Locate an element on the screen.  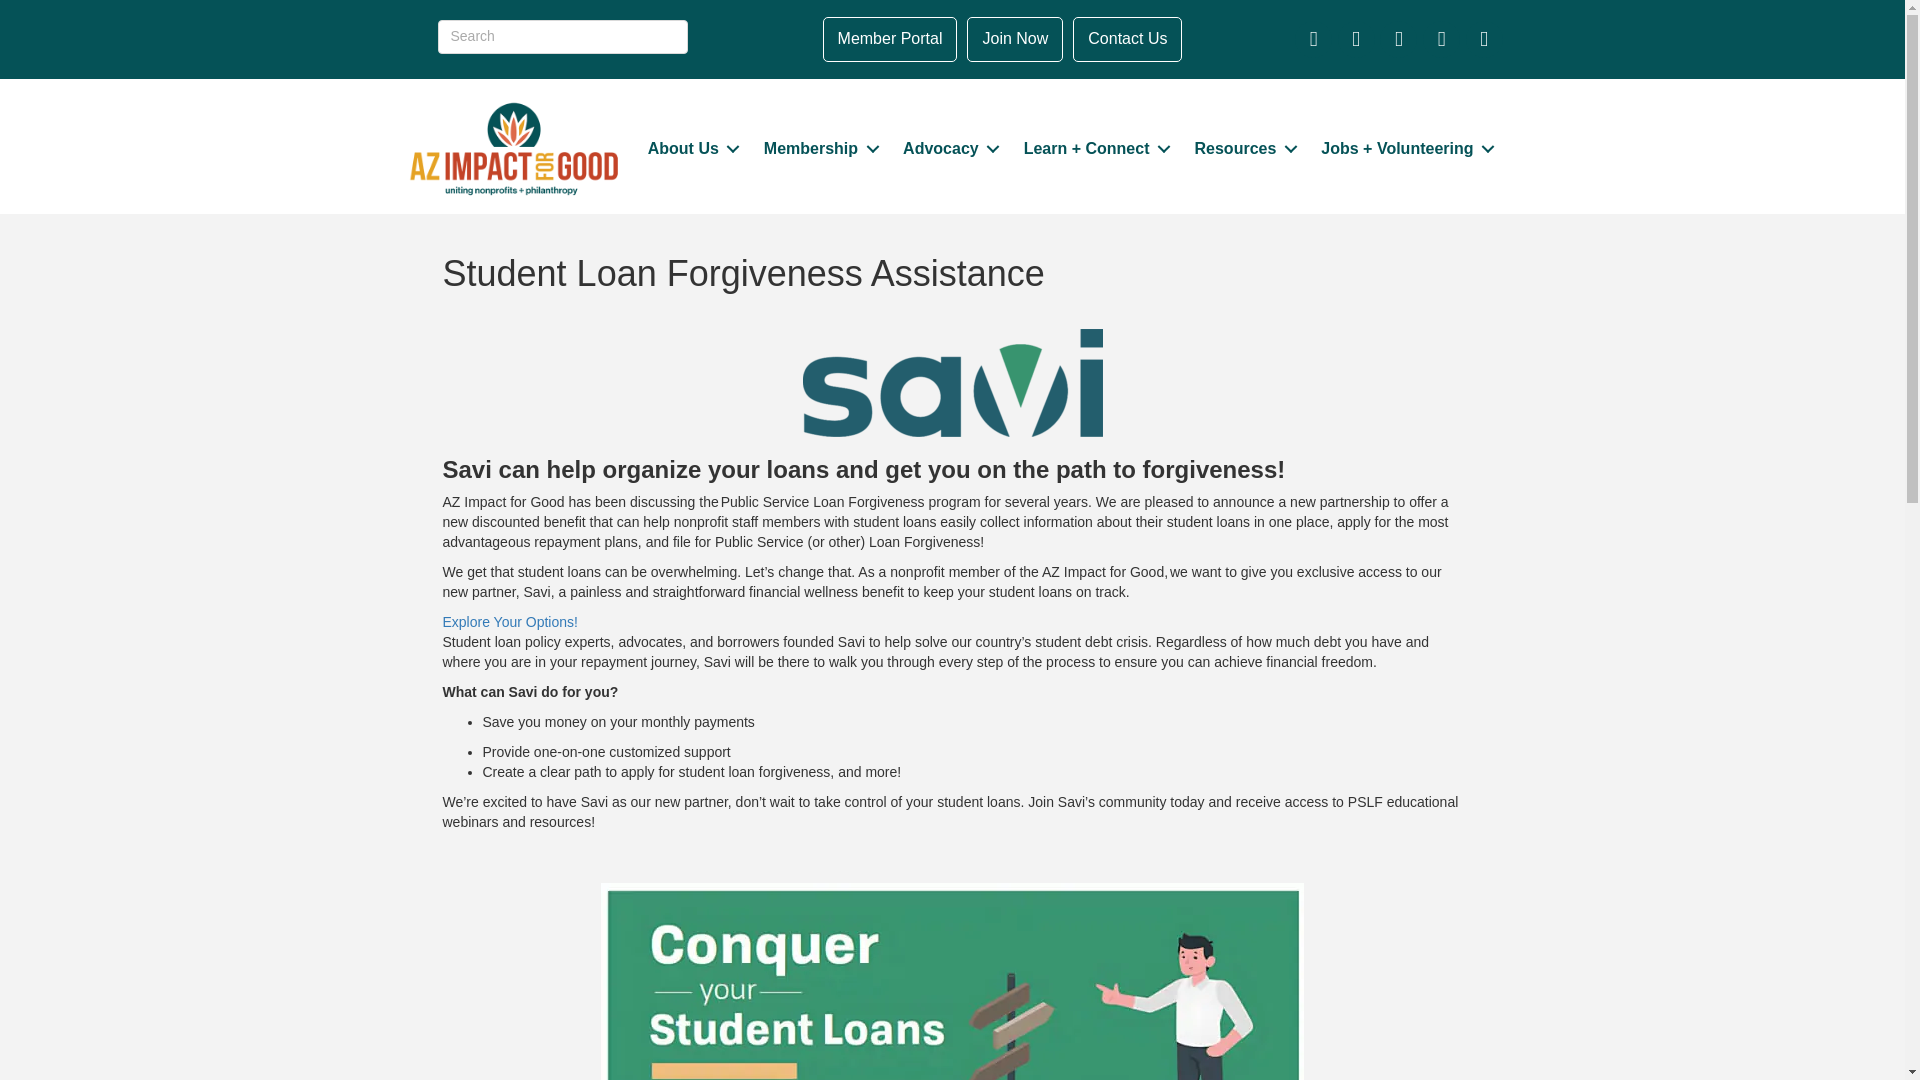
Join Now is located at coordinates (1015, 39).